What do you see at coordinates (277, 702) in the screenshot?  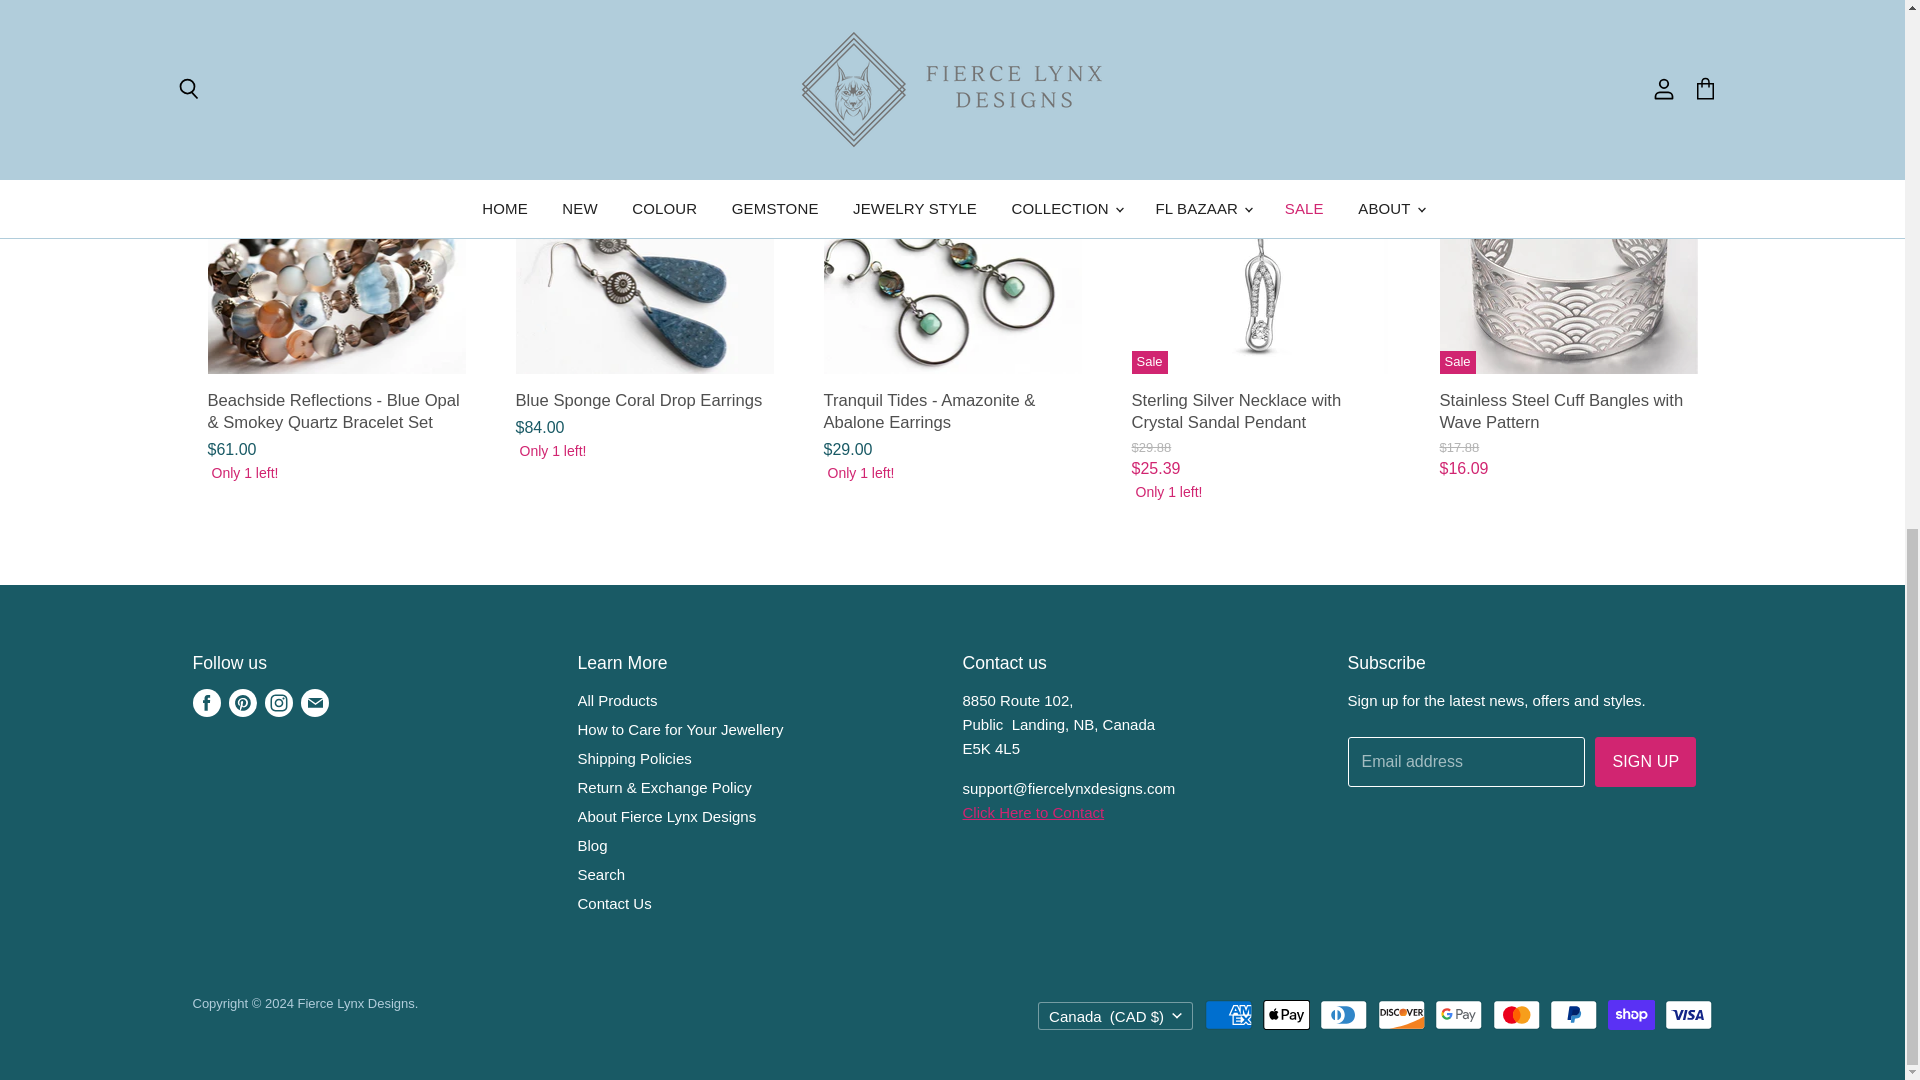 I see `Instagram` at bounding box center [277, 702].